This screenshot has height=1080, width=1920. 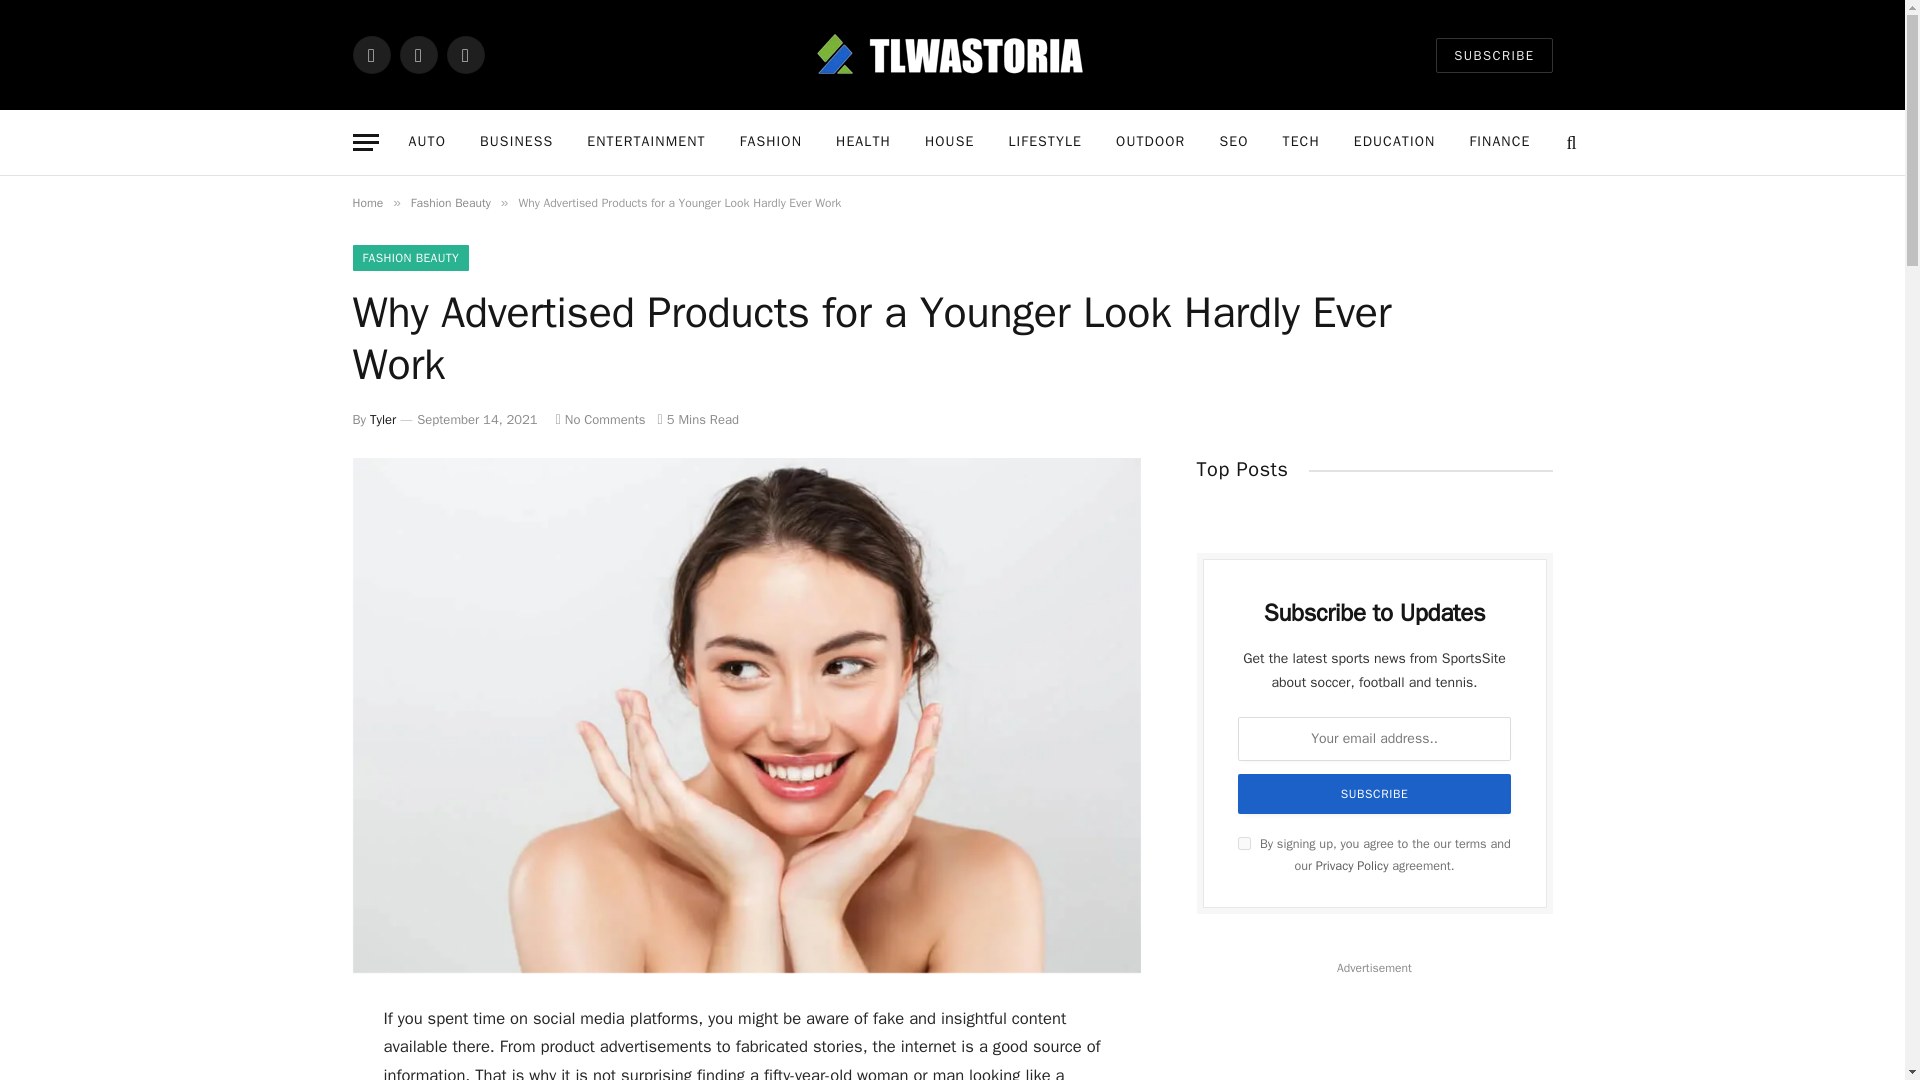 I want to click on Fashion Beauty, so click(x=450, y=202).